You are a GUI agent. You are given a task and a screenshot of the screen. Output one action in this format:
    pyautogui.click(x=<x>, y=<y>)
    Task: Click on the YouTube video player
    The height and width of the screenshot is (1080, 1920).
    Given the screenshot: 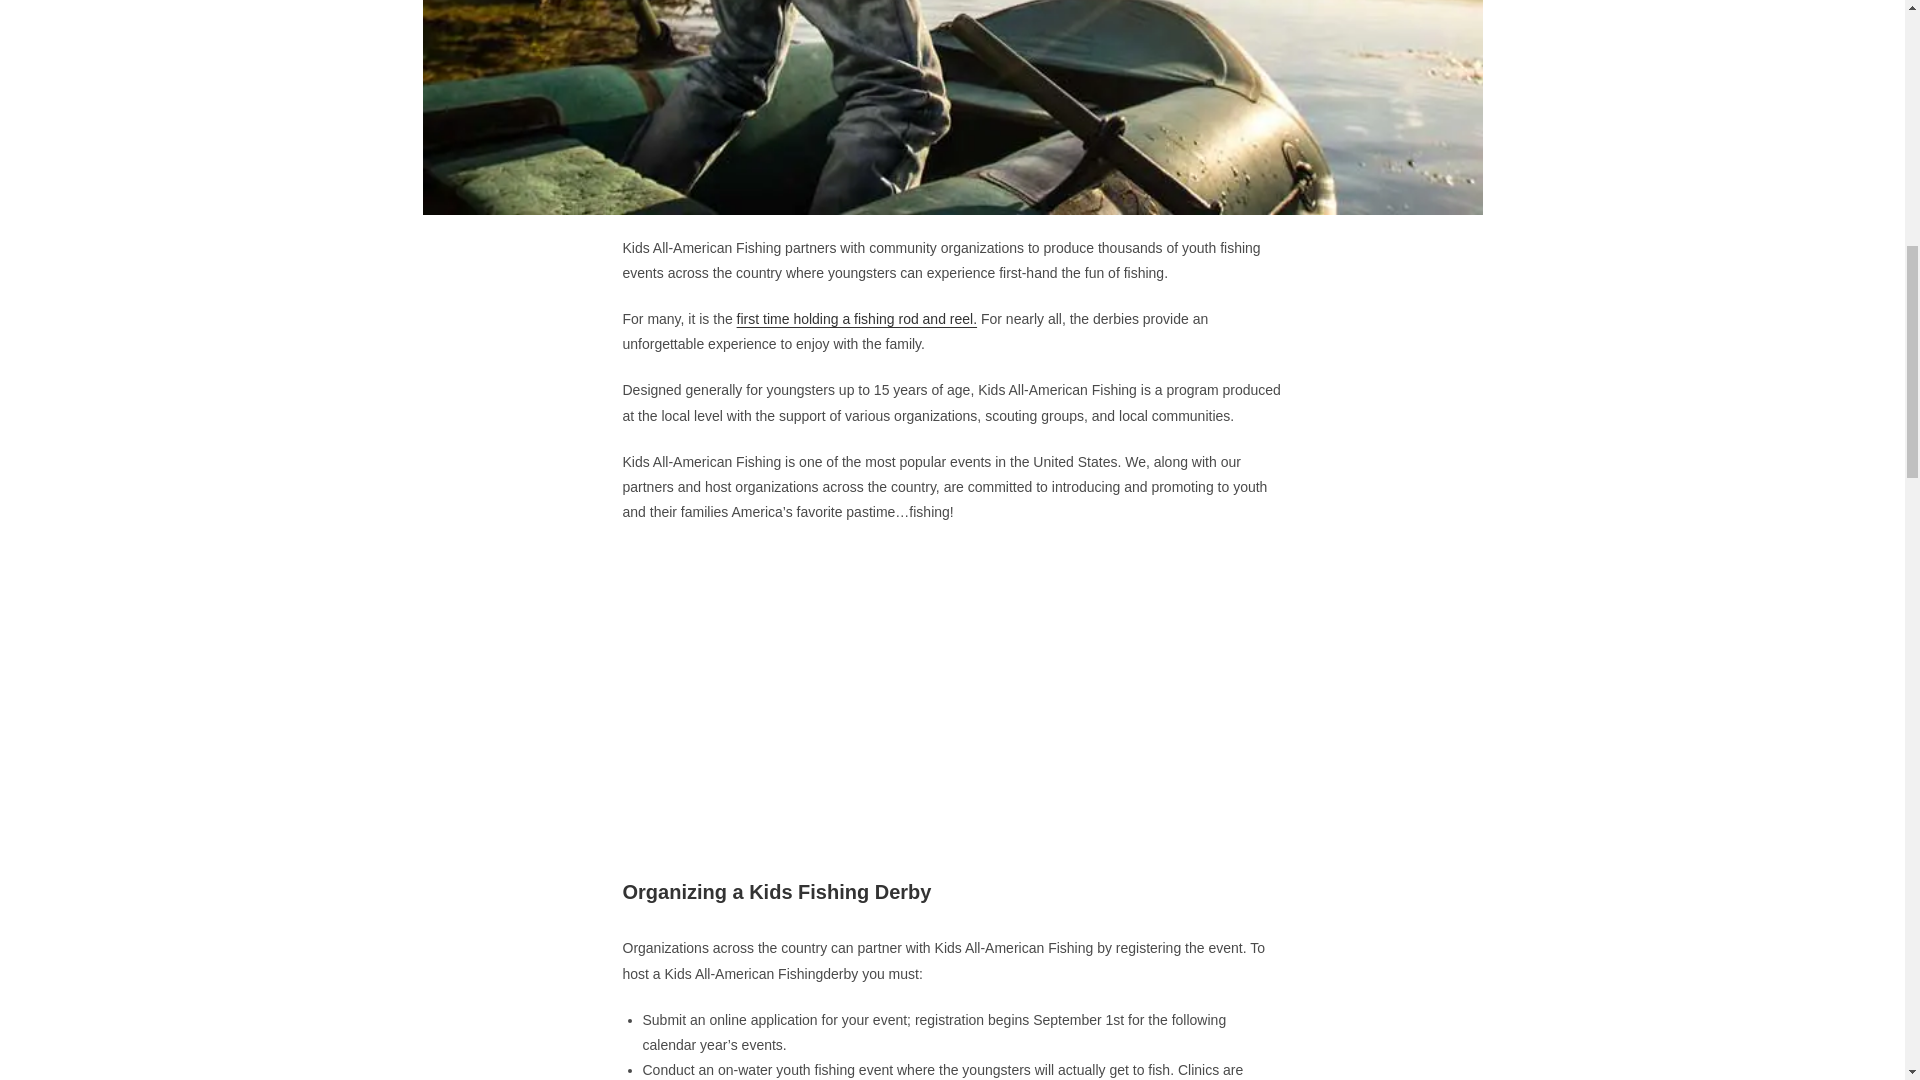 What is the action you would take?
    pyautogui.click(x=952, y=682)
    